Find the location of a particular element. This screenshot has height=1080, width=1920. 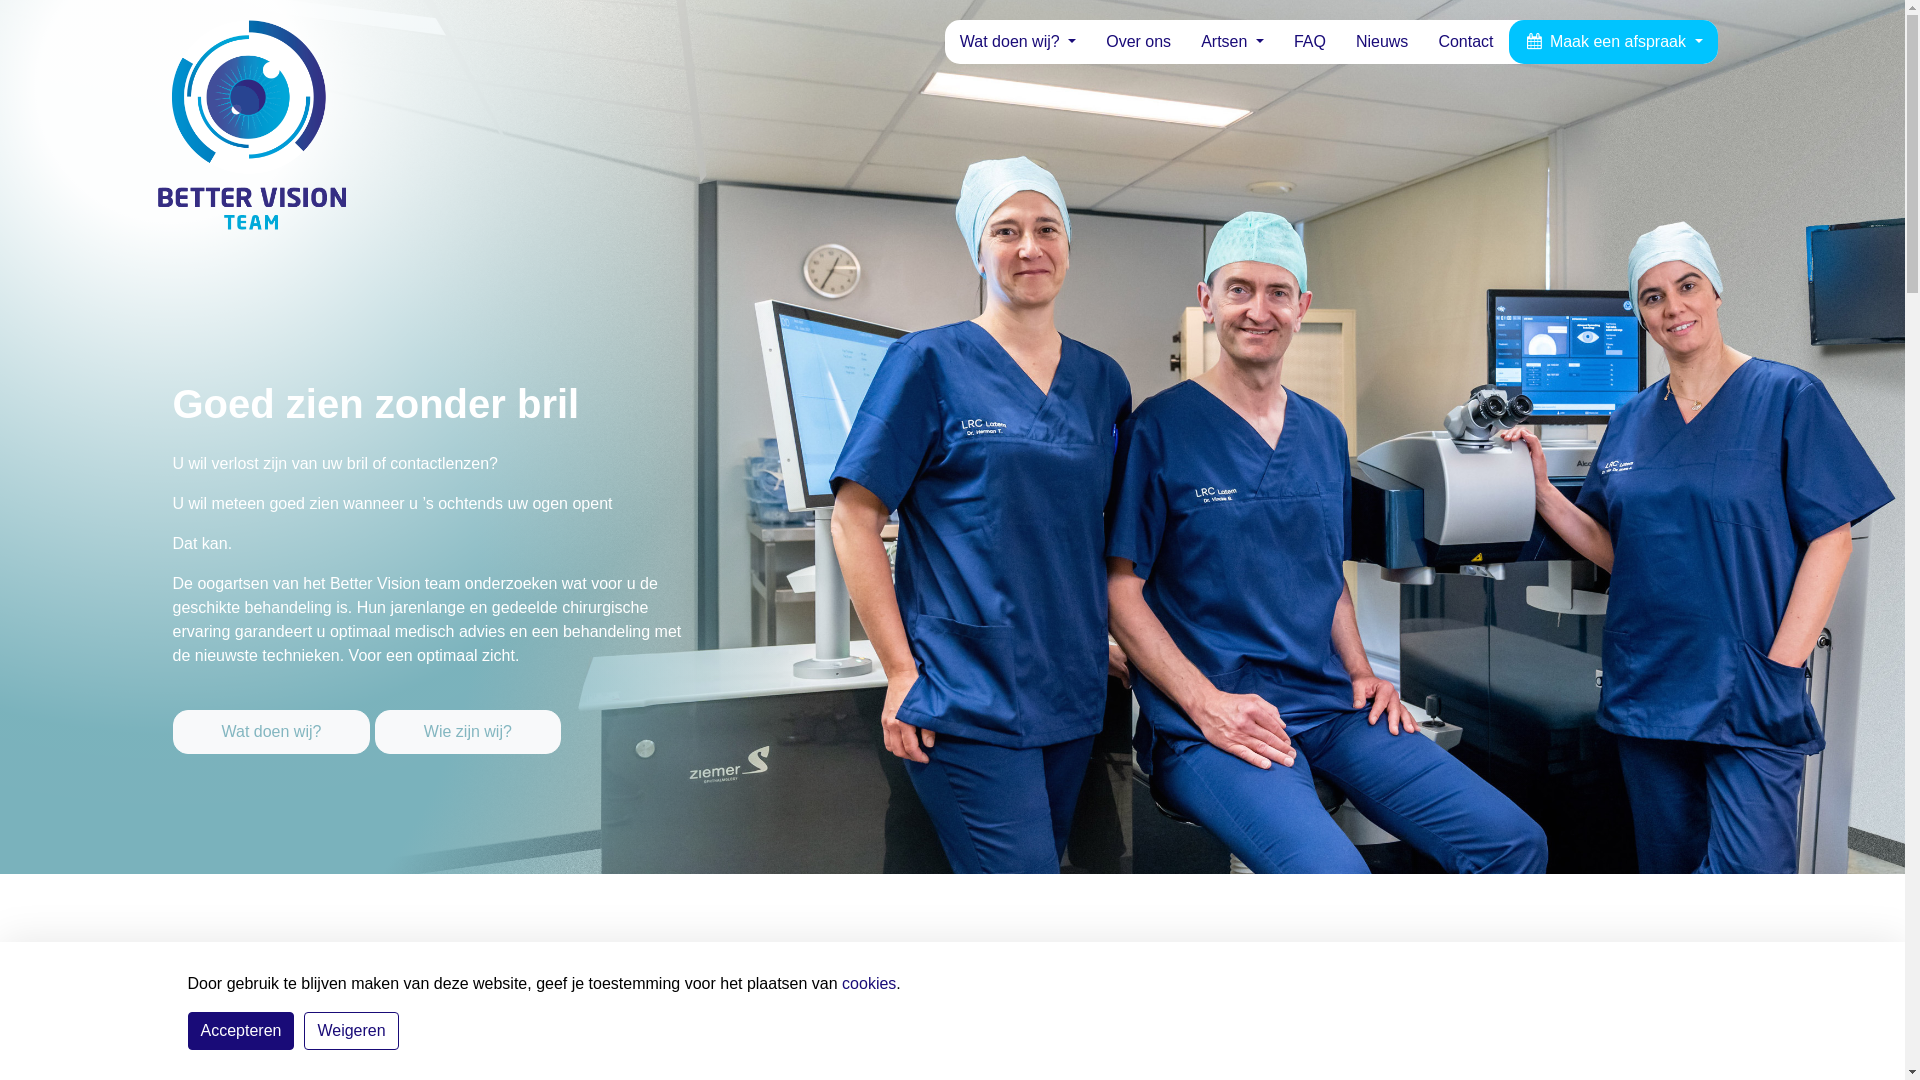

Maak een afspraak is located at coordinates (1614, 42).